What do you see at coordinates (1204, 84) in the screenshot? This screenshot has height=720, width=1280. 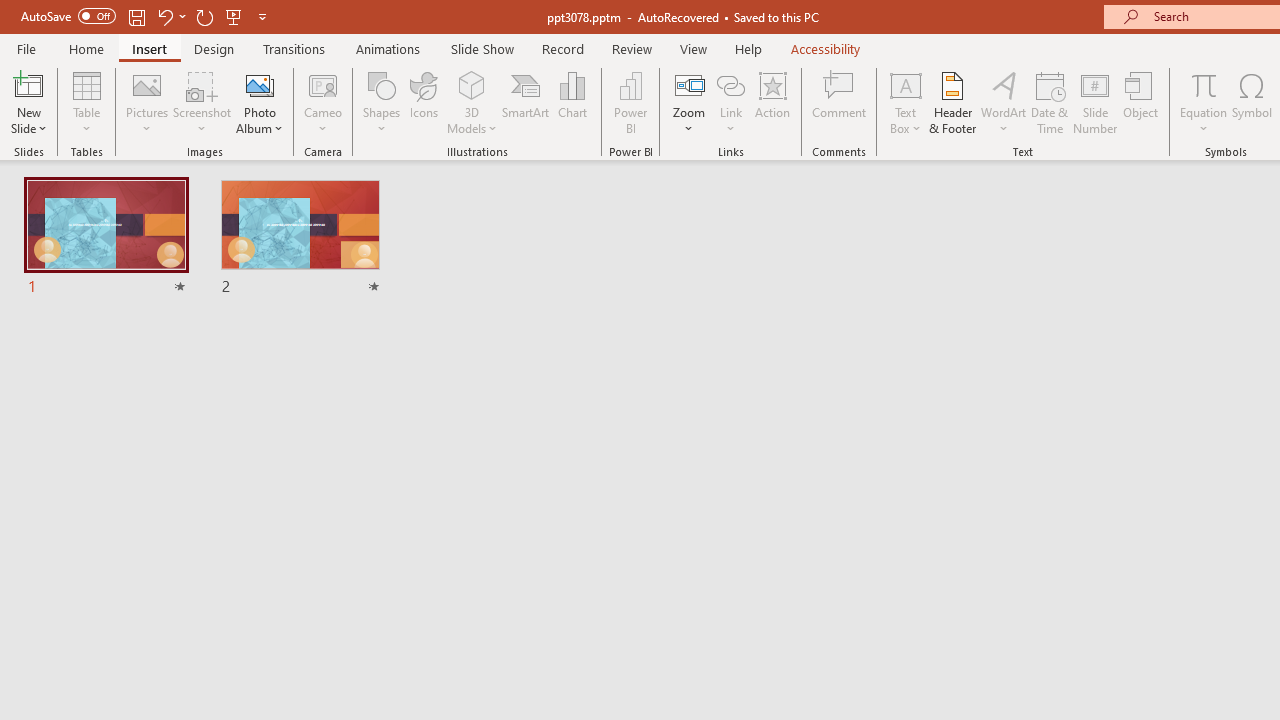 I see `Equation` at bounding box center [1204, 84].